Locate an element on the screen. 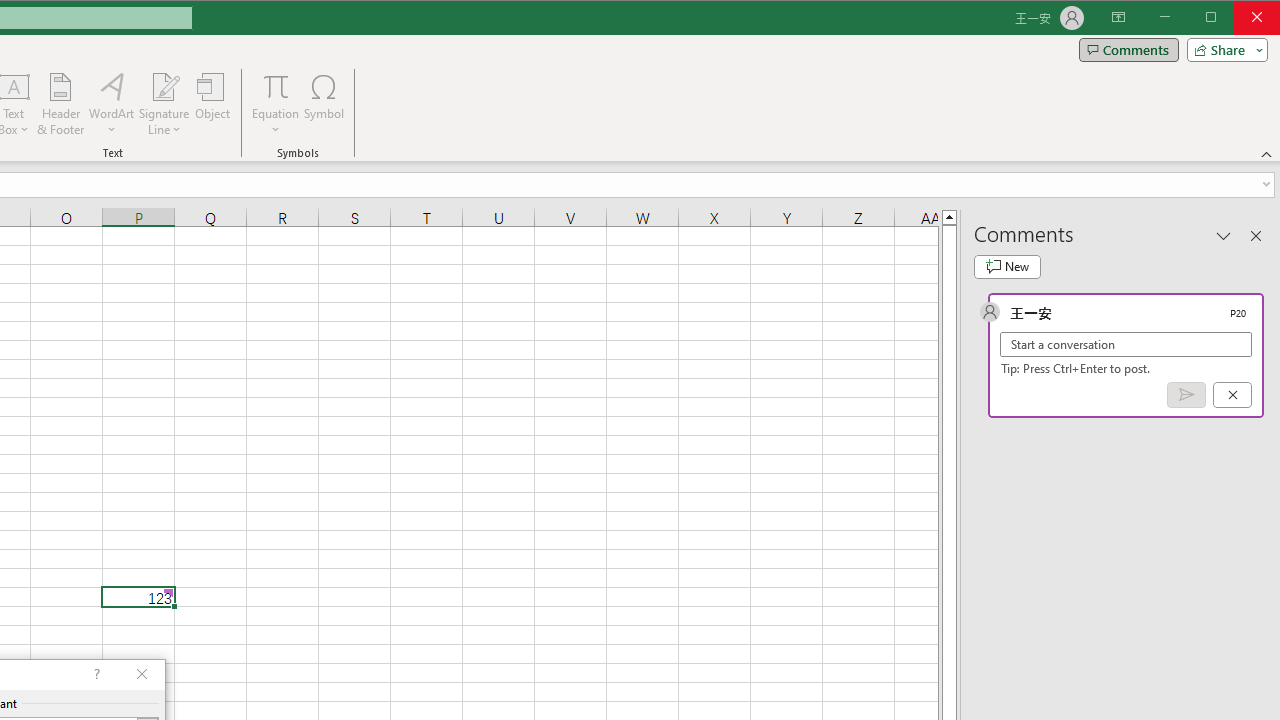  Symbol... is located at coordinates (324, 104).